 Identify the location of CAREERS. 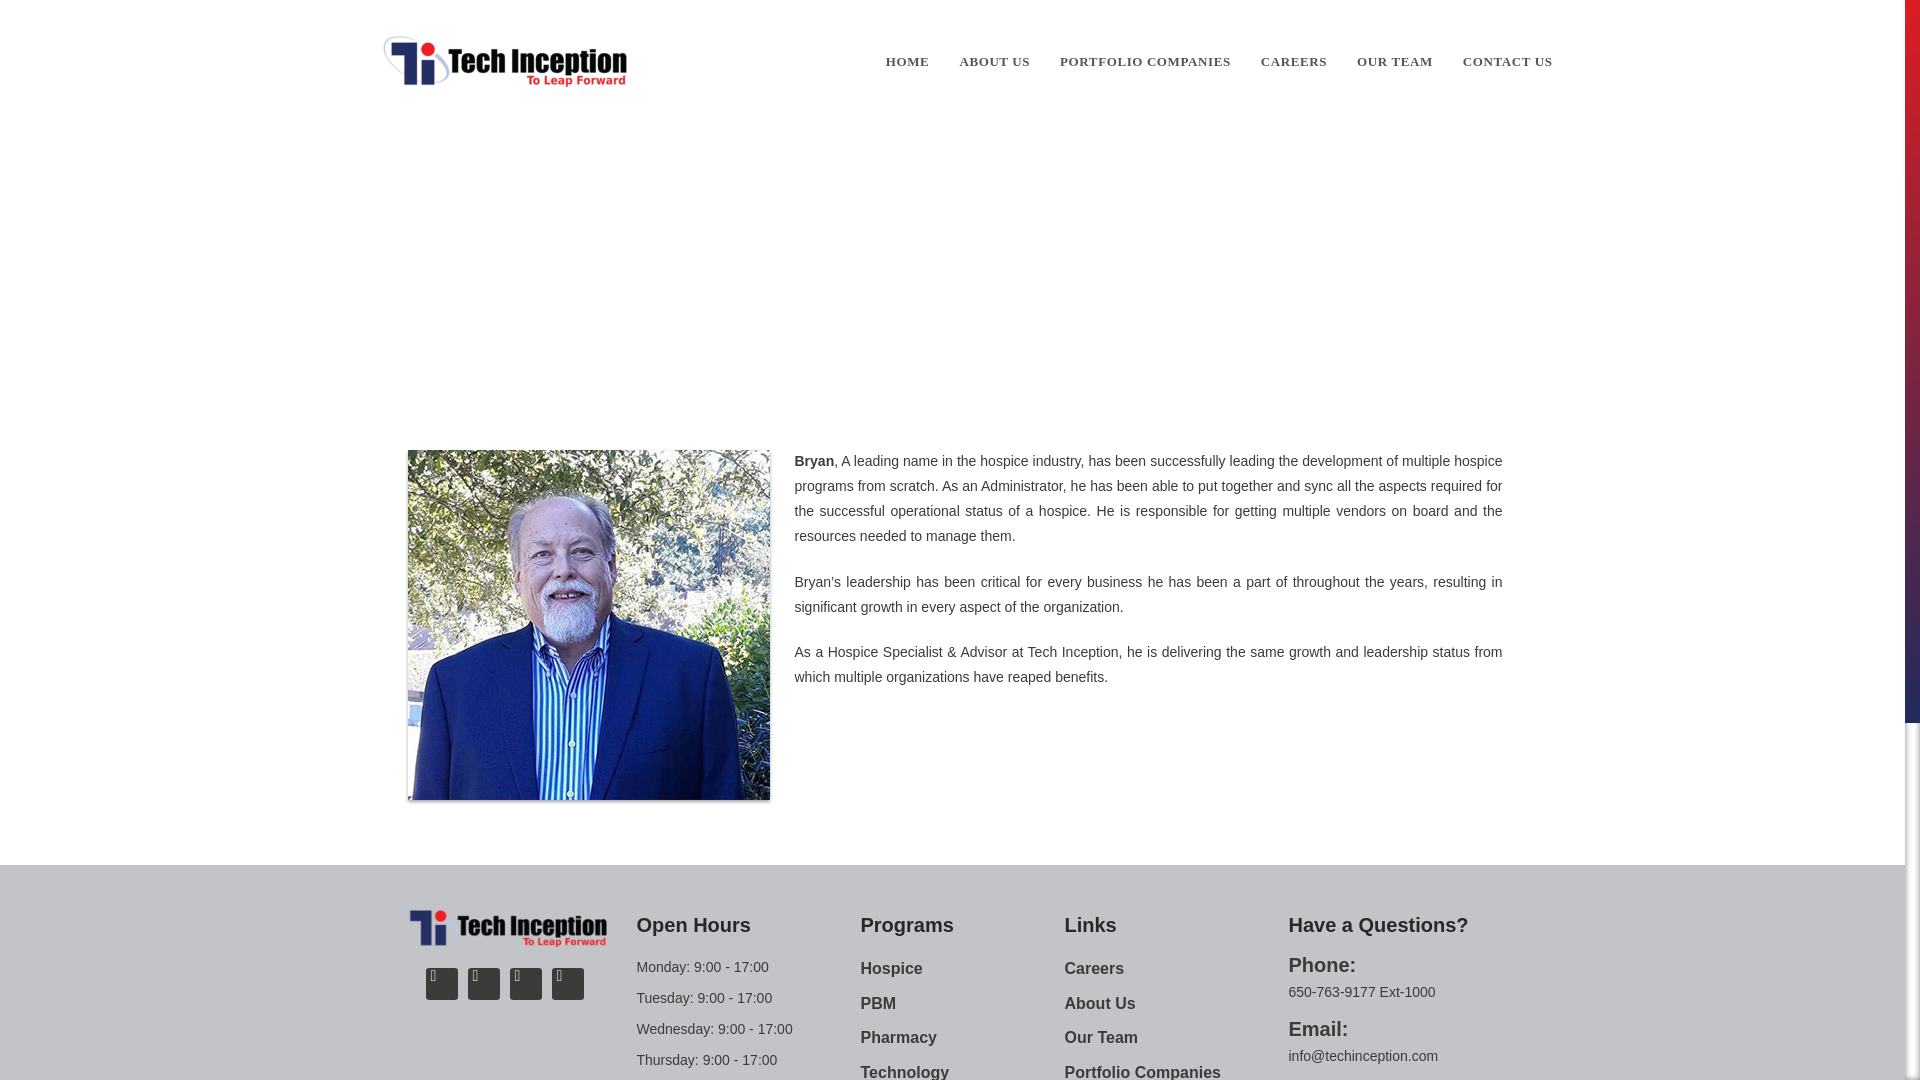
(1294, 62).